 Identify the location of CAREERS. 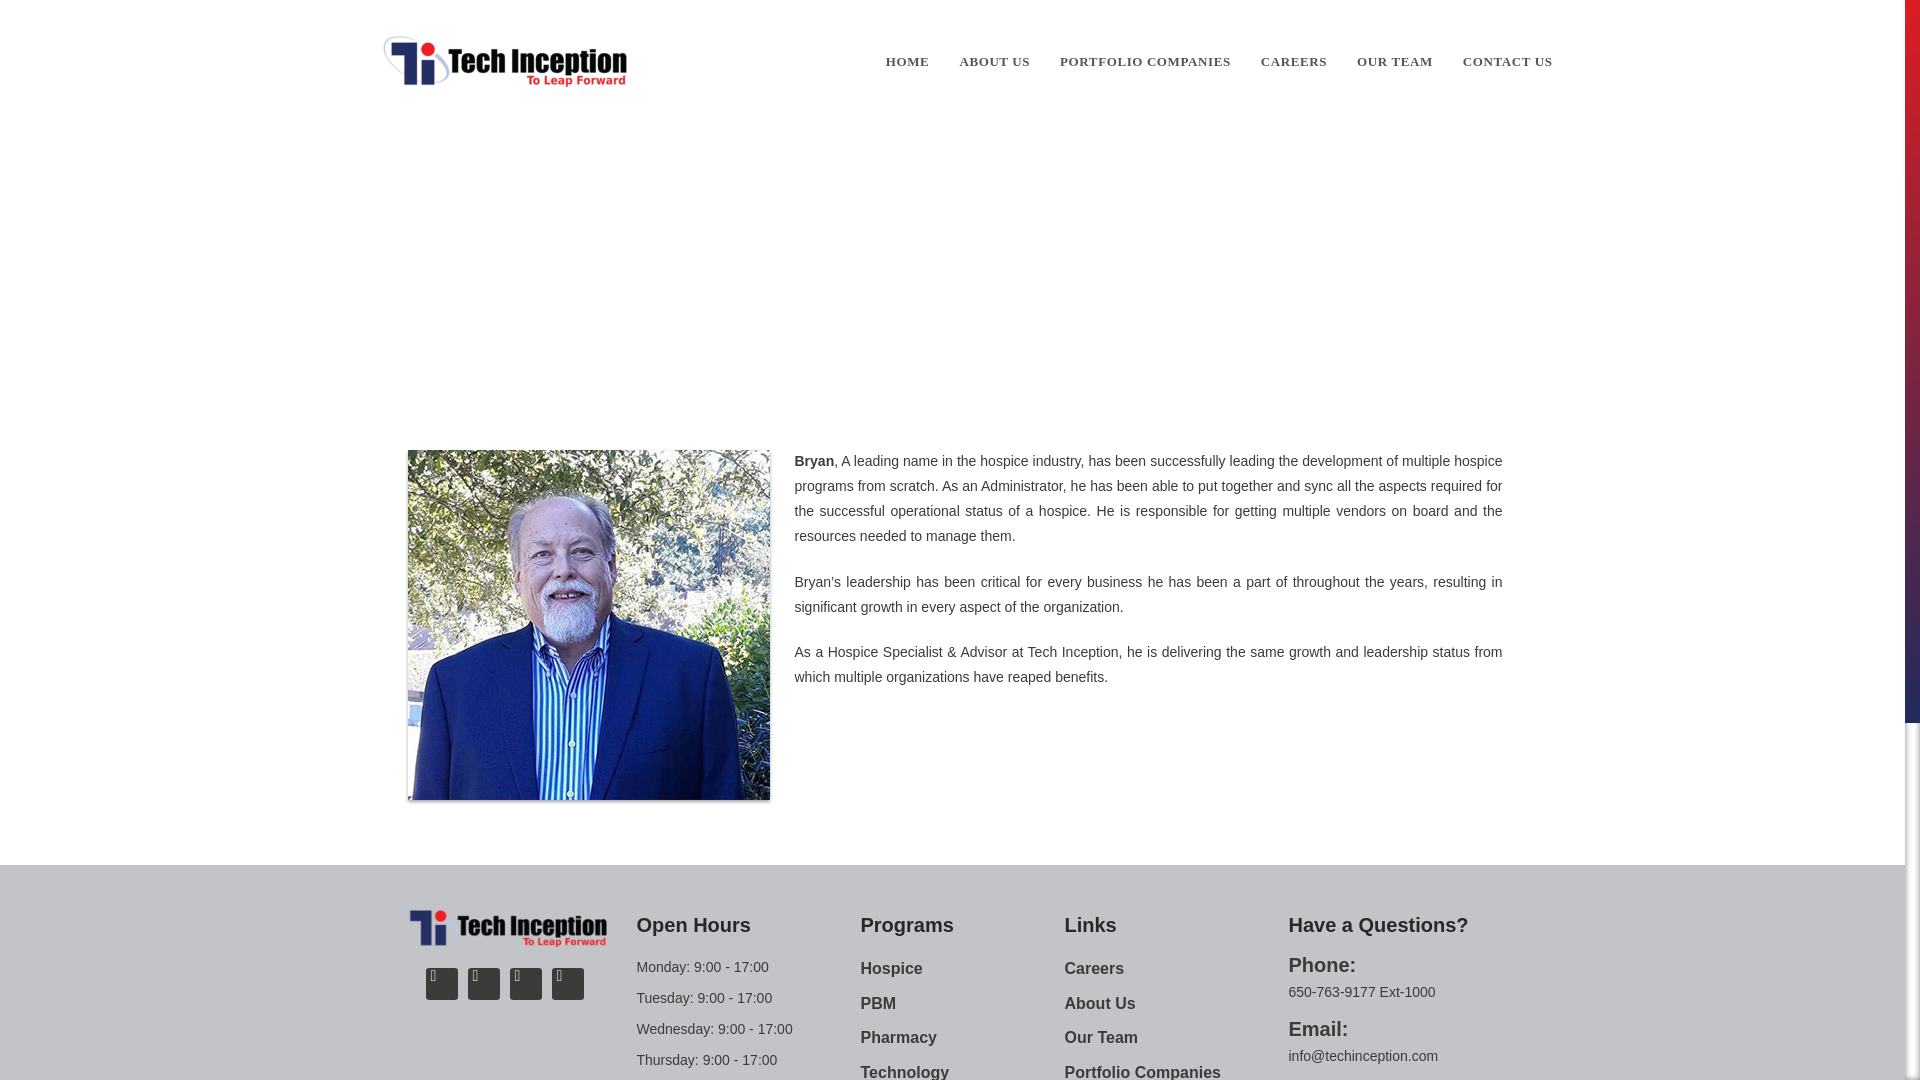
(1294, 62).